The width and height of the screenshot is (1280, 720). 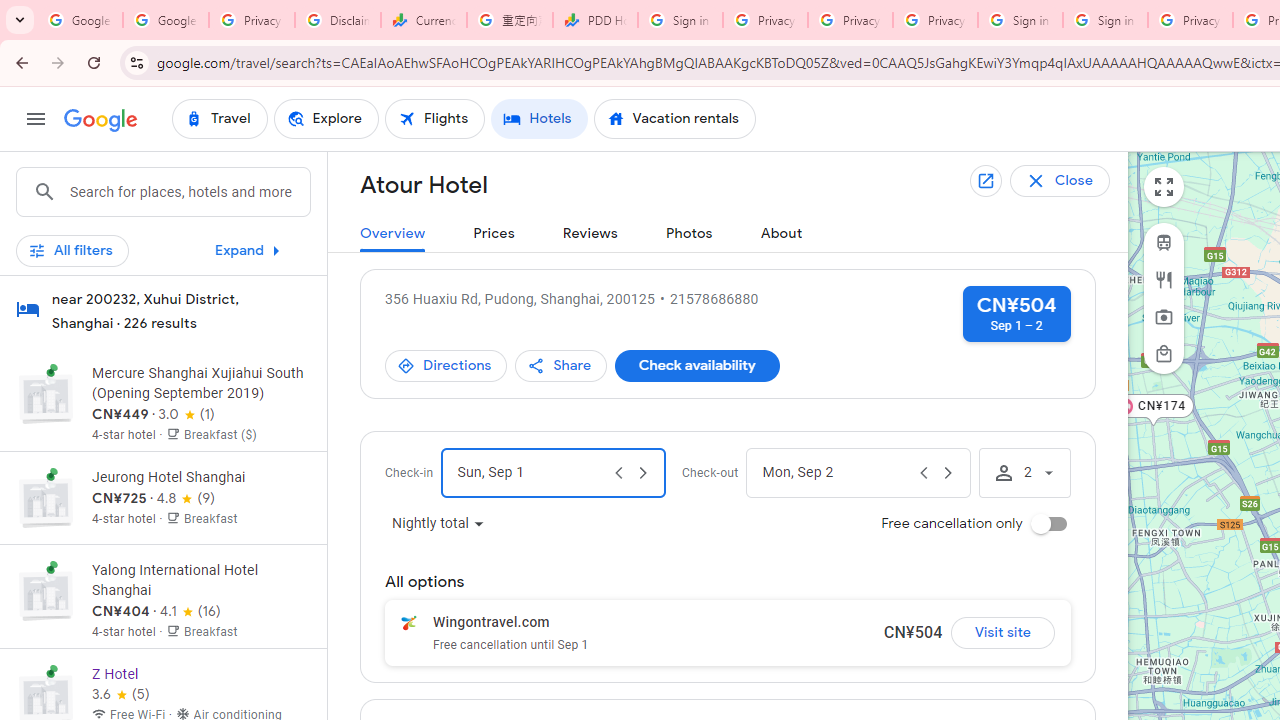 I want to click on Main menu, so click(x=36, y=119).